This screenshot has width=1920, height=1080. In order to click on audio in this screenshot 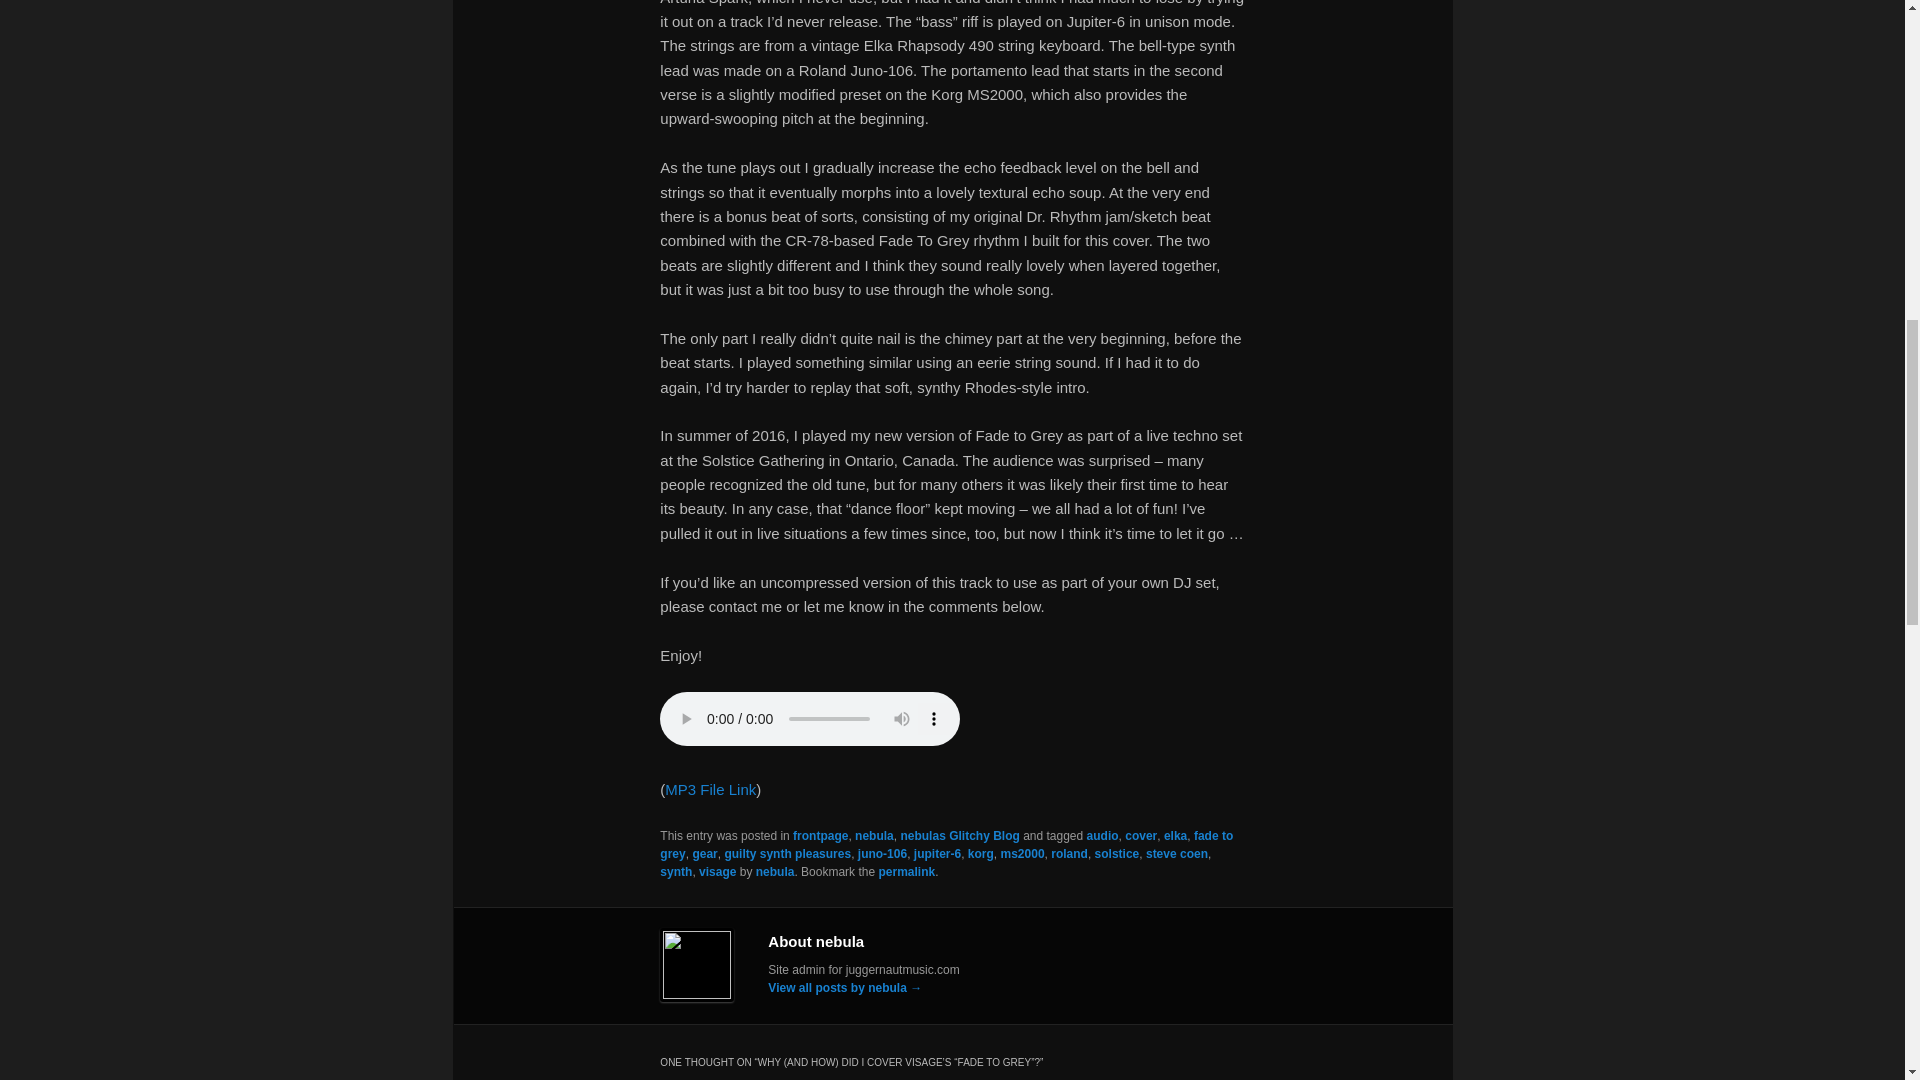, I will do `click(1102, 836)`.